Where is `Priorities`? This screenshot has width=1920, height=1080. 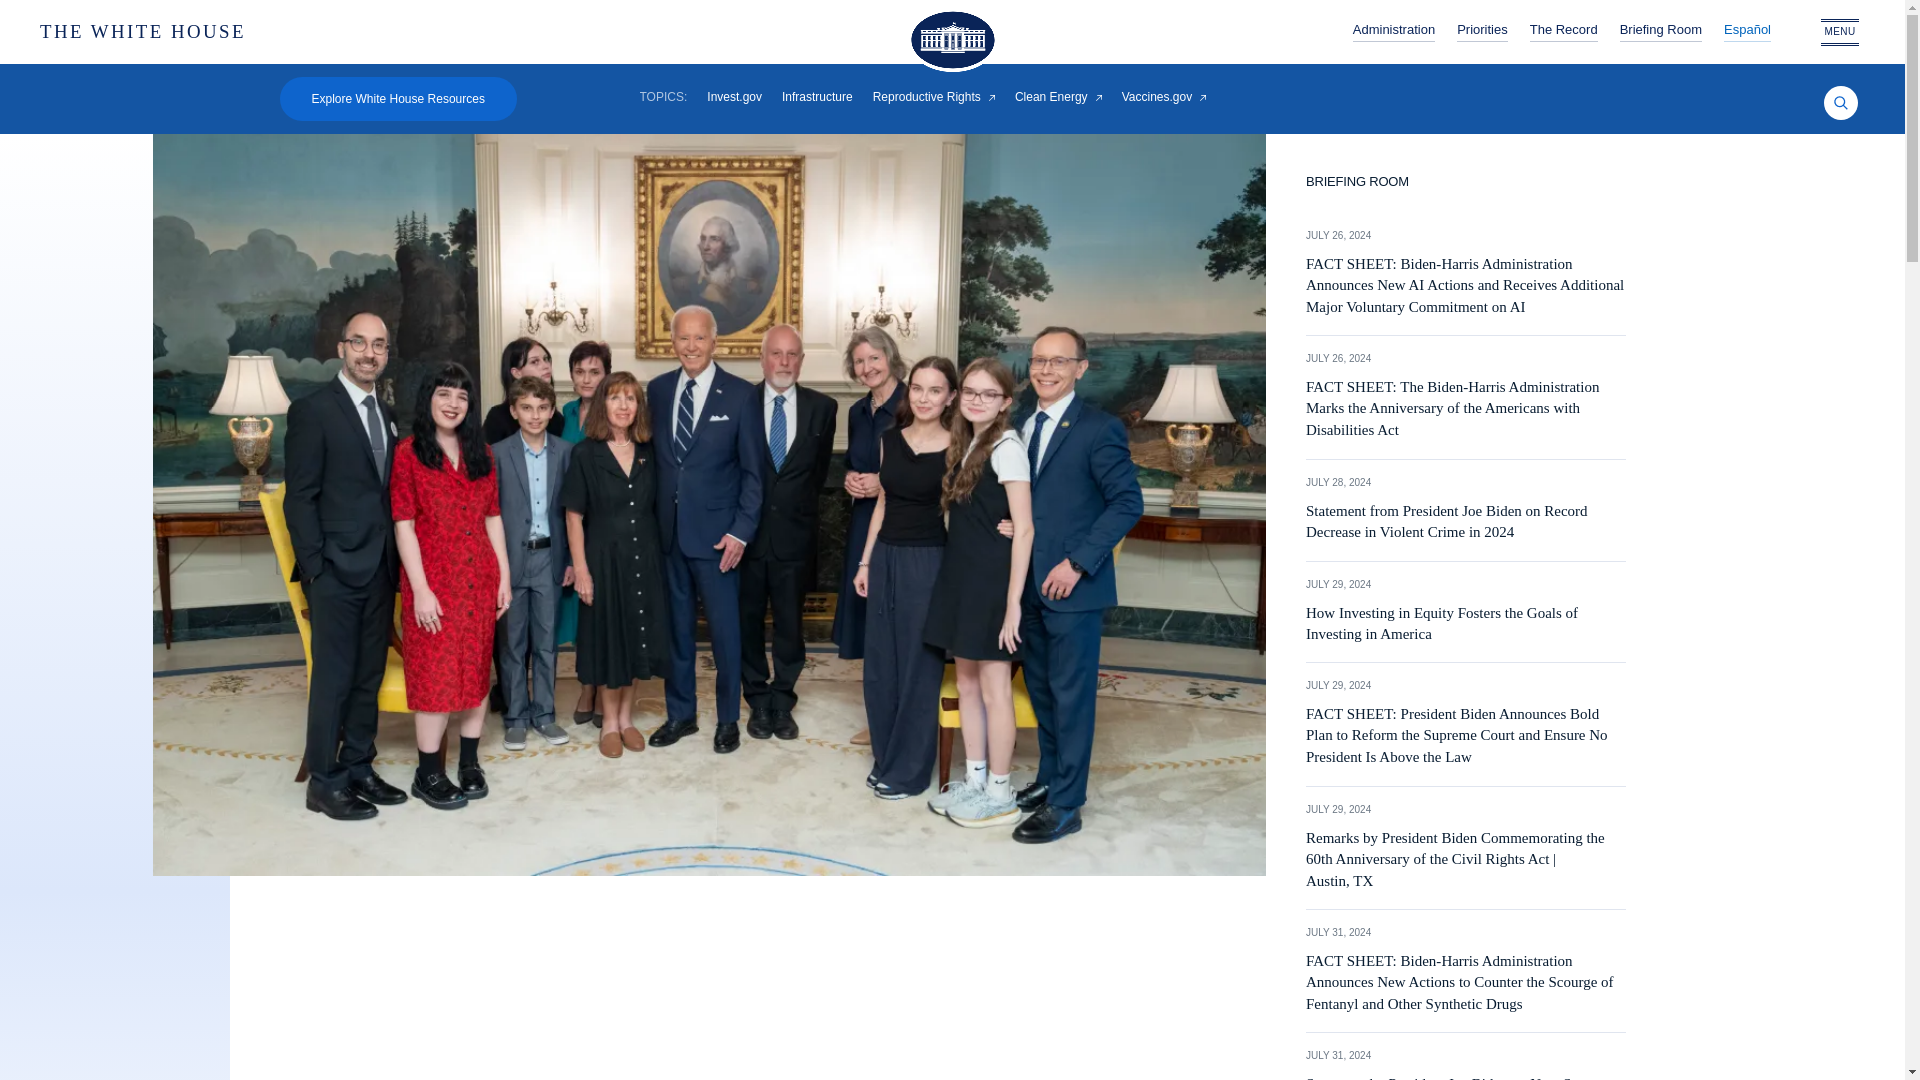
Priorities is located at coordinates (1482, 32).